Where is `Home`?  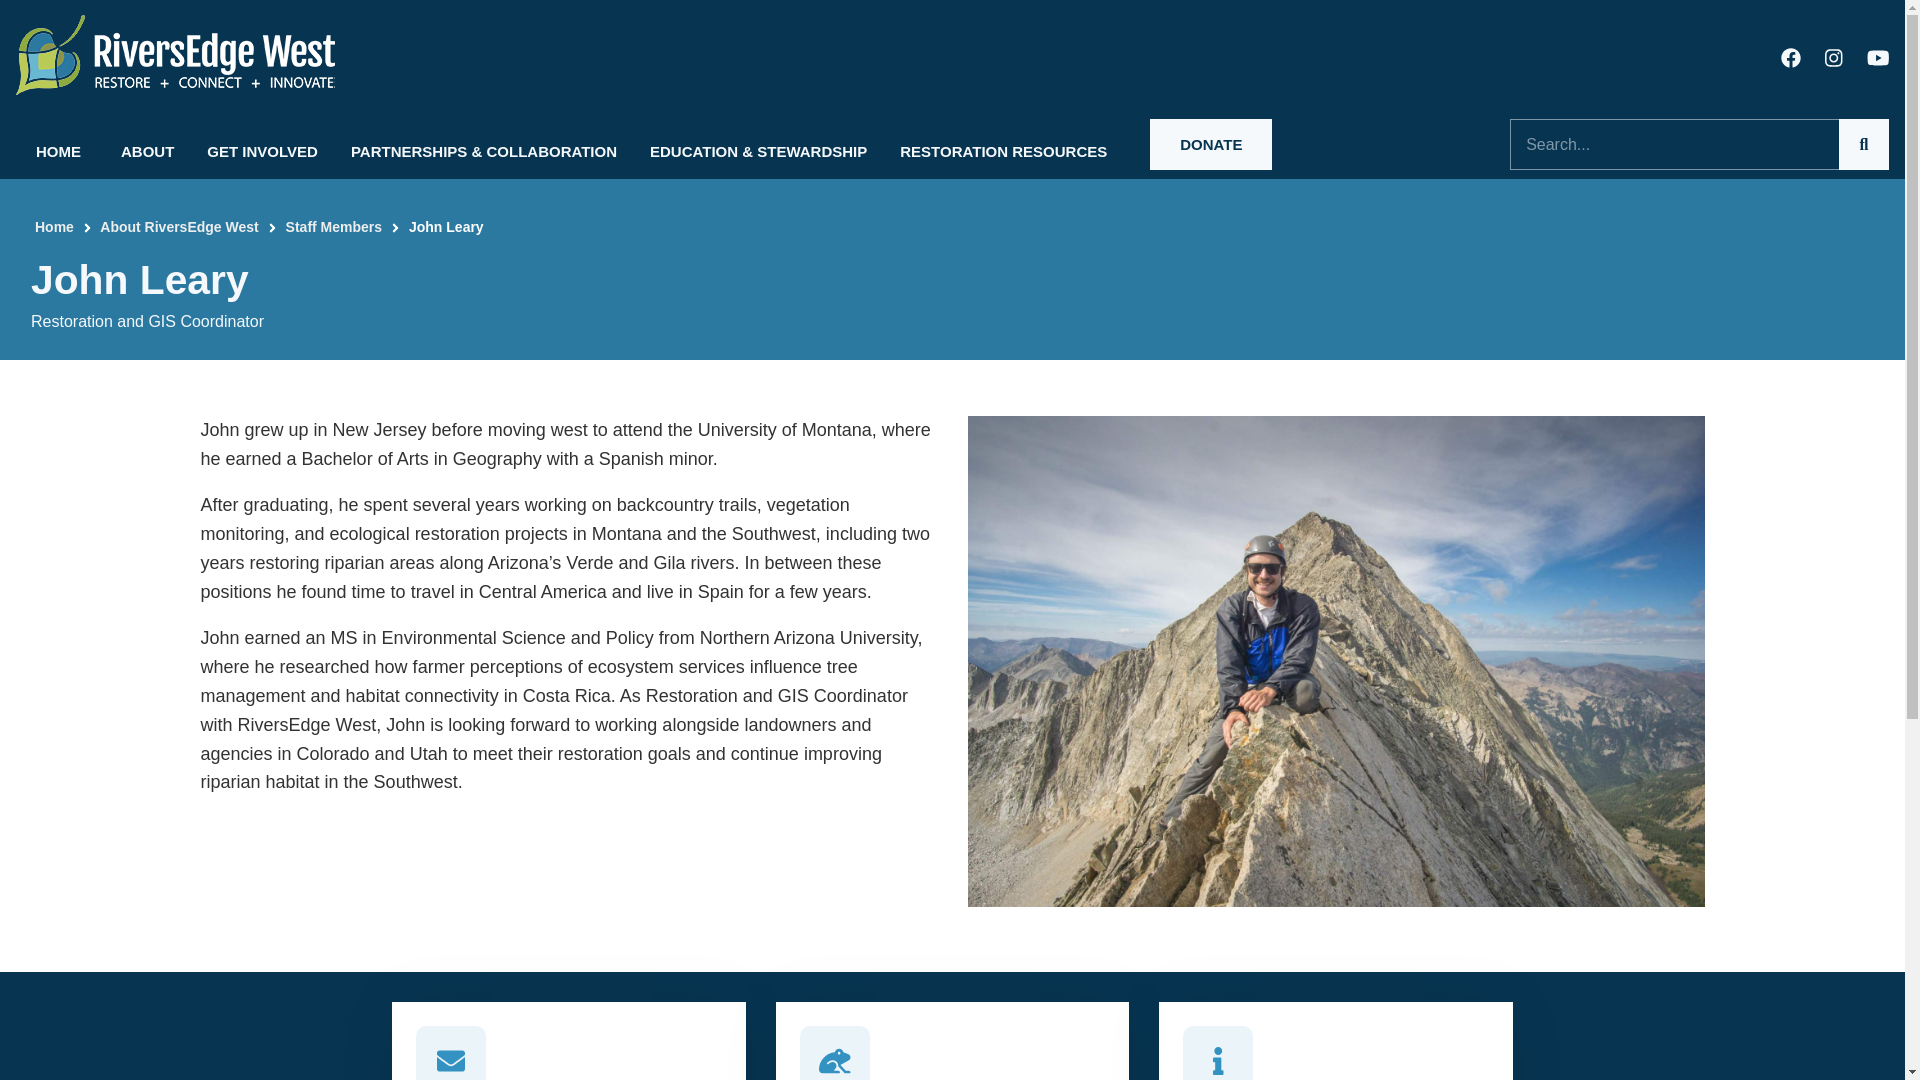
Home is located at coordinates (176, 54).